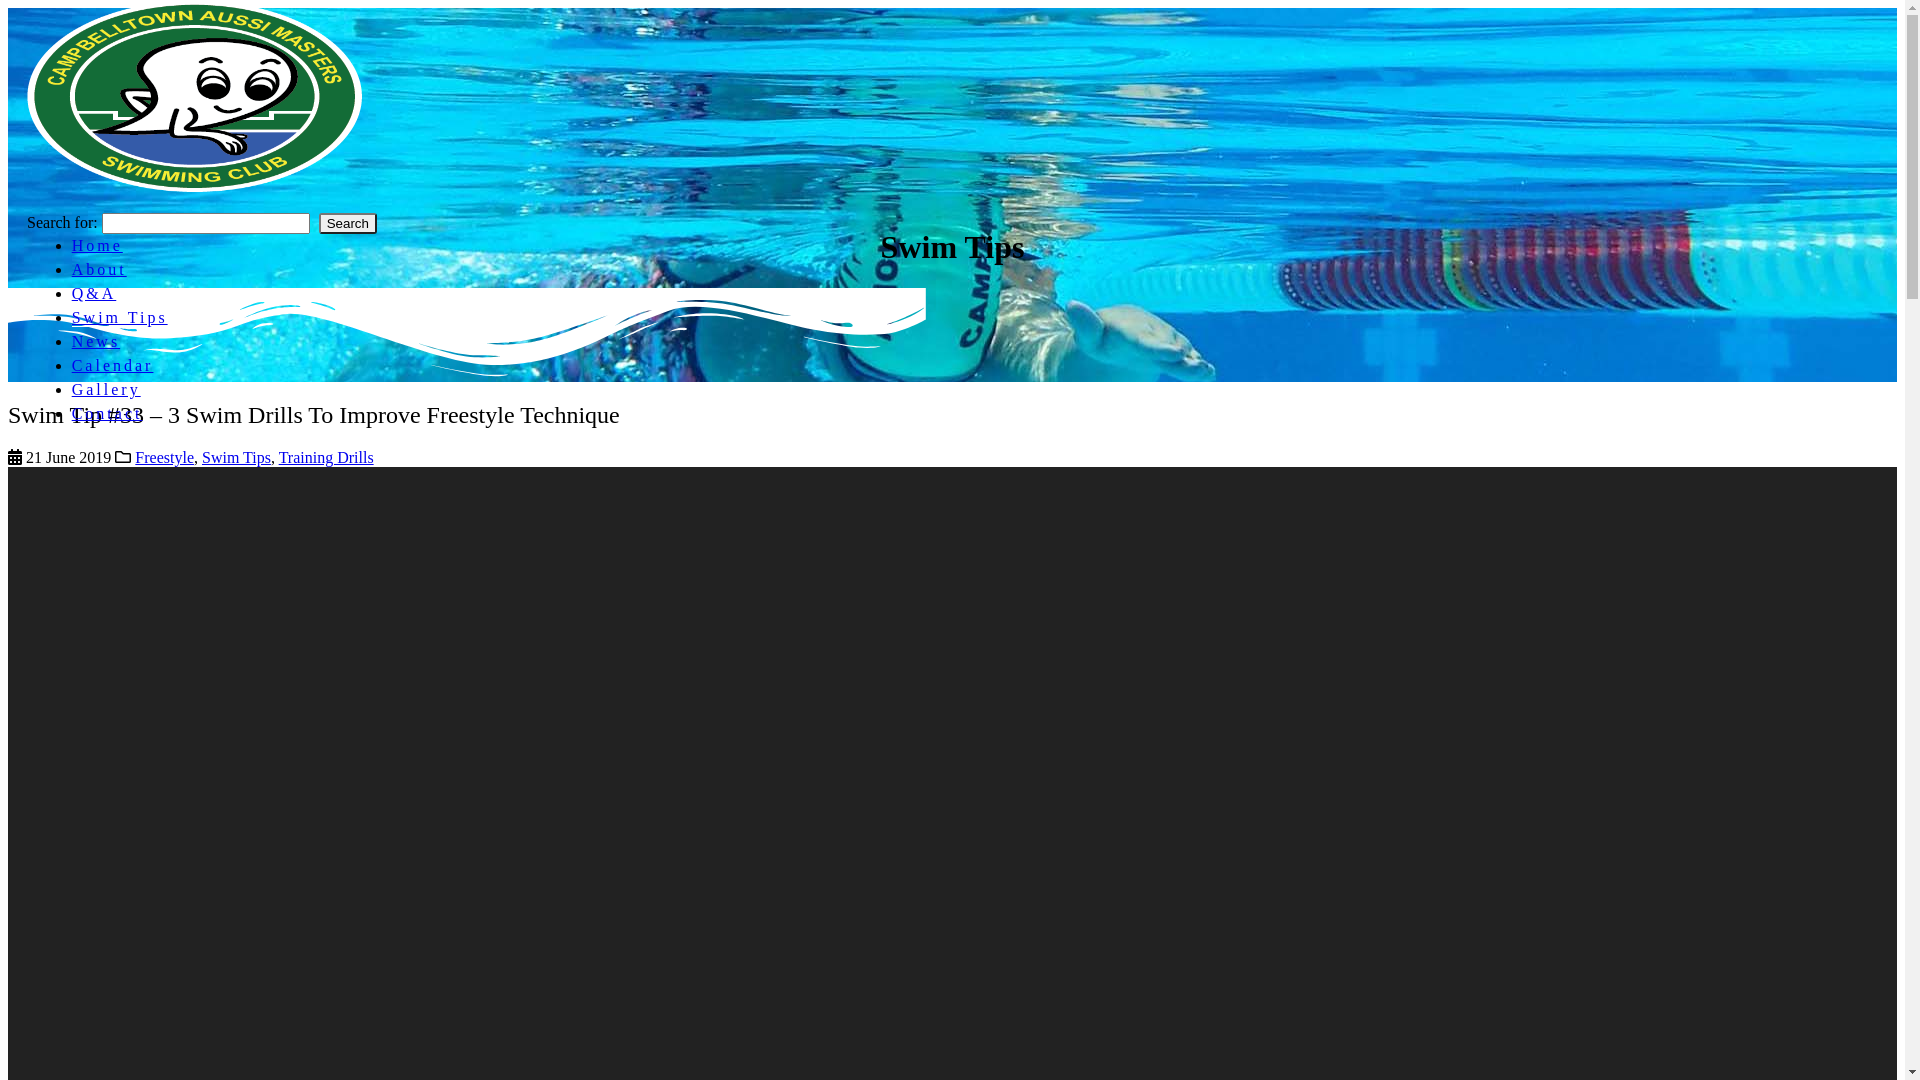 Image resolution: width=1920 pixels, height=1080 pixels. I want to click on Calendar, so click(113, 365).